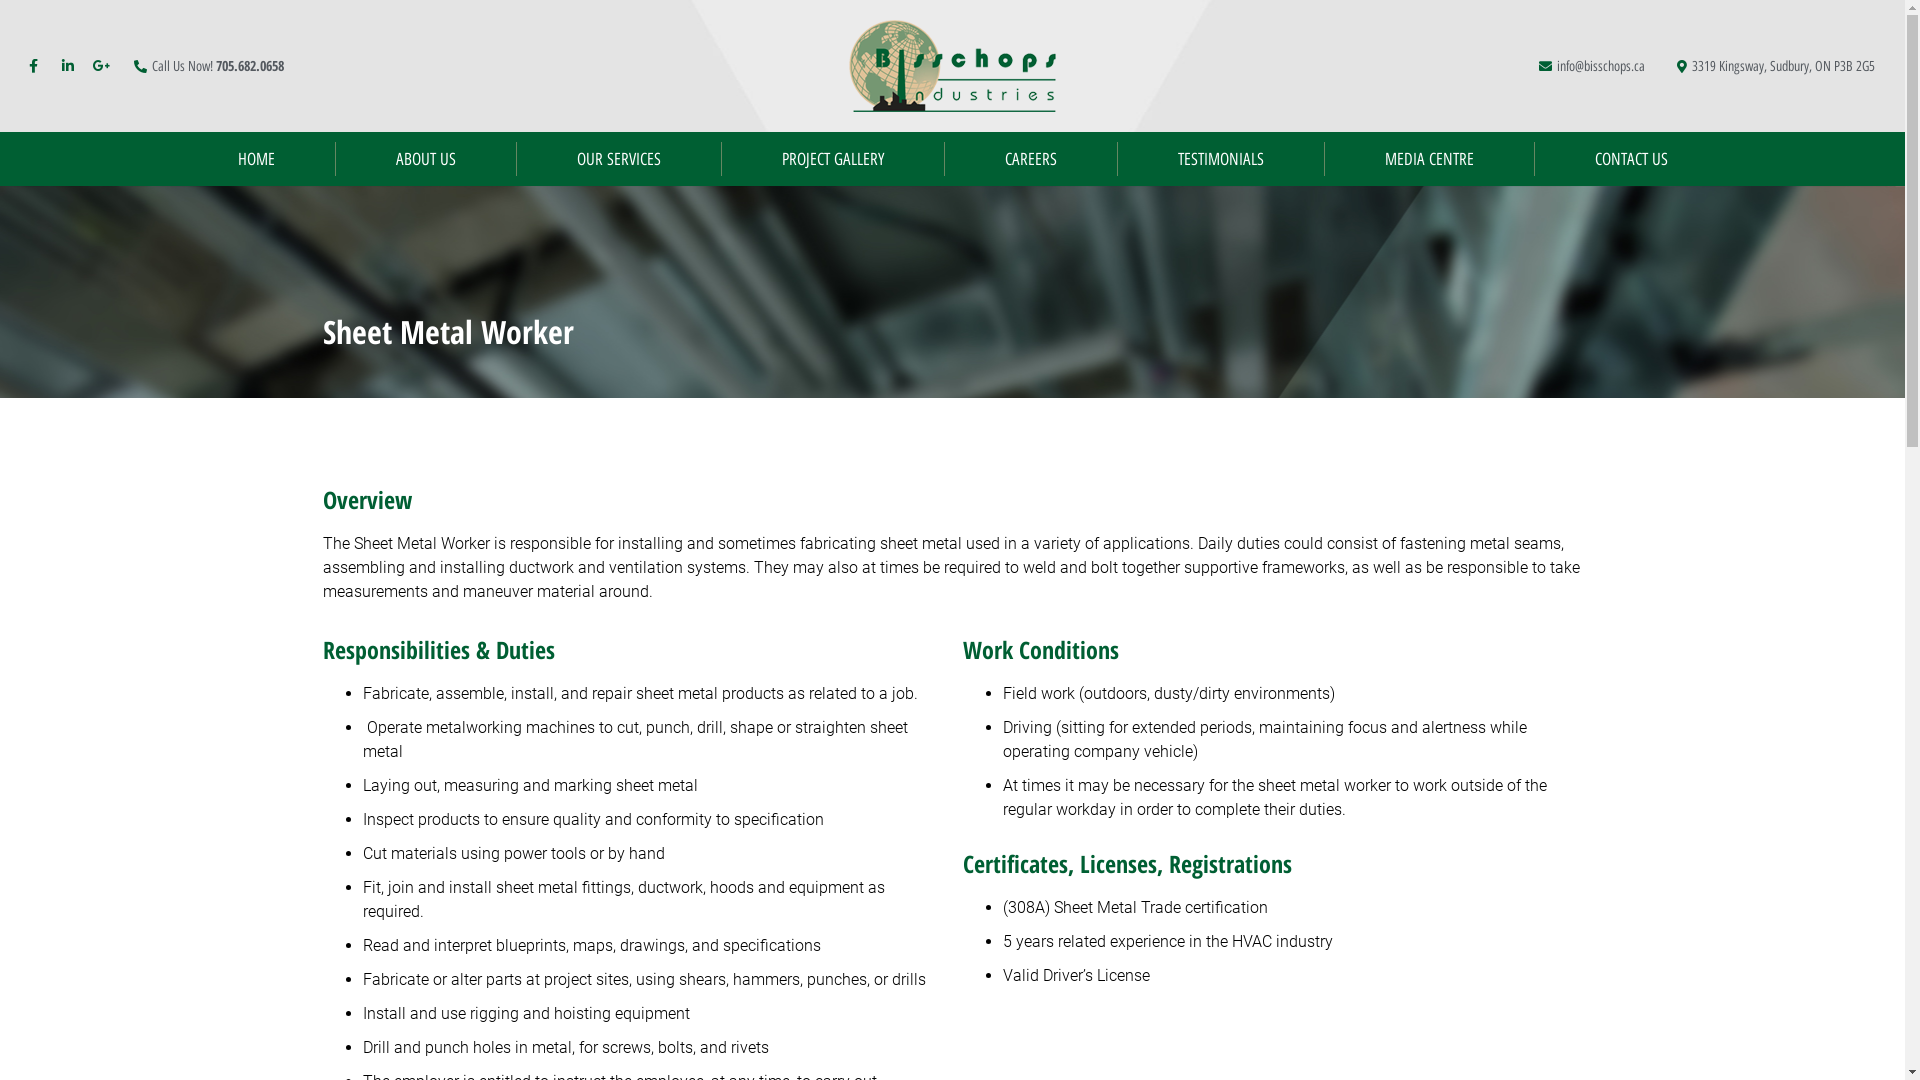 The width and height of the screenshot is (1920, 1080). Describe the element at coordinates (1590, 66) in the screenshot. I see `info@bisschops.ca` at that location.